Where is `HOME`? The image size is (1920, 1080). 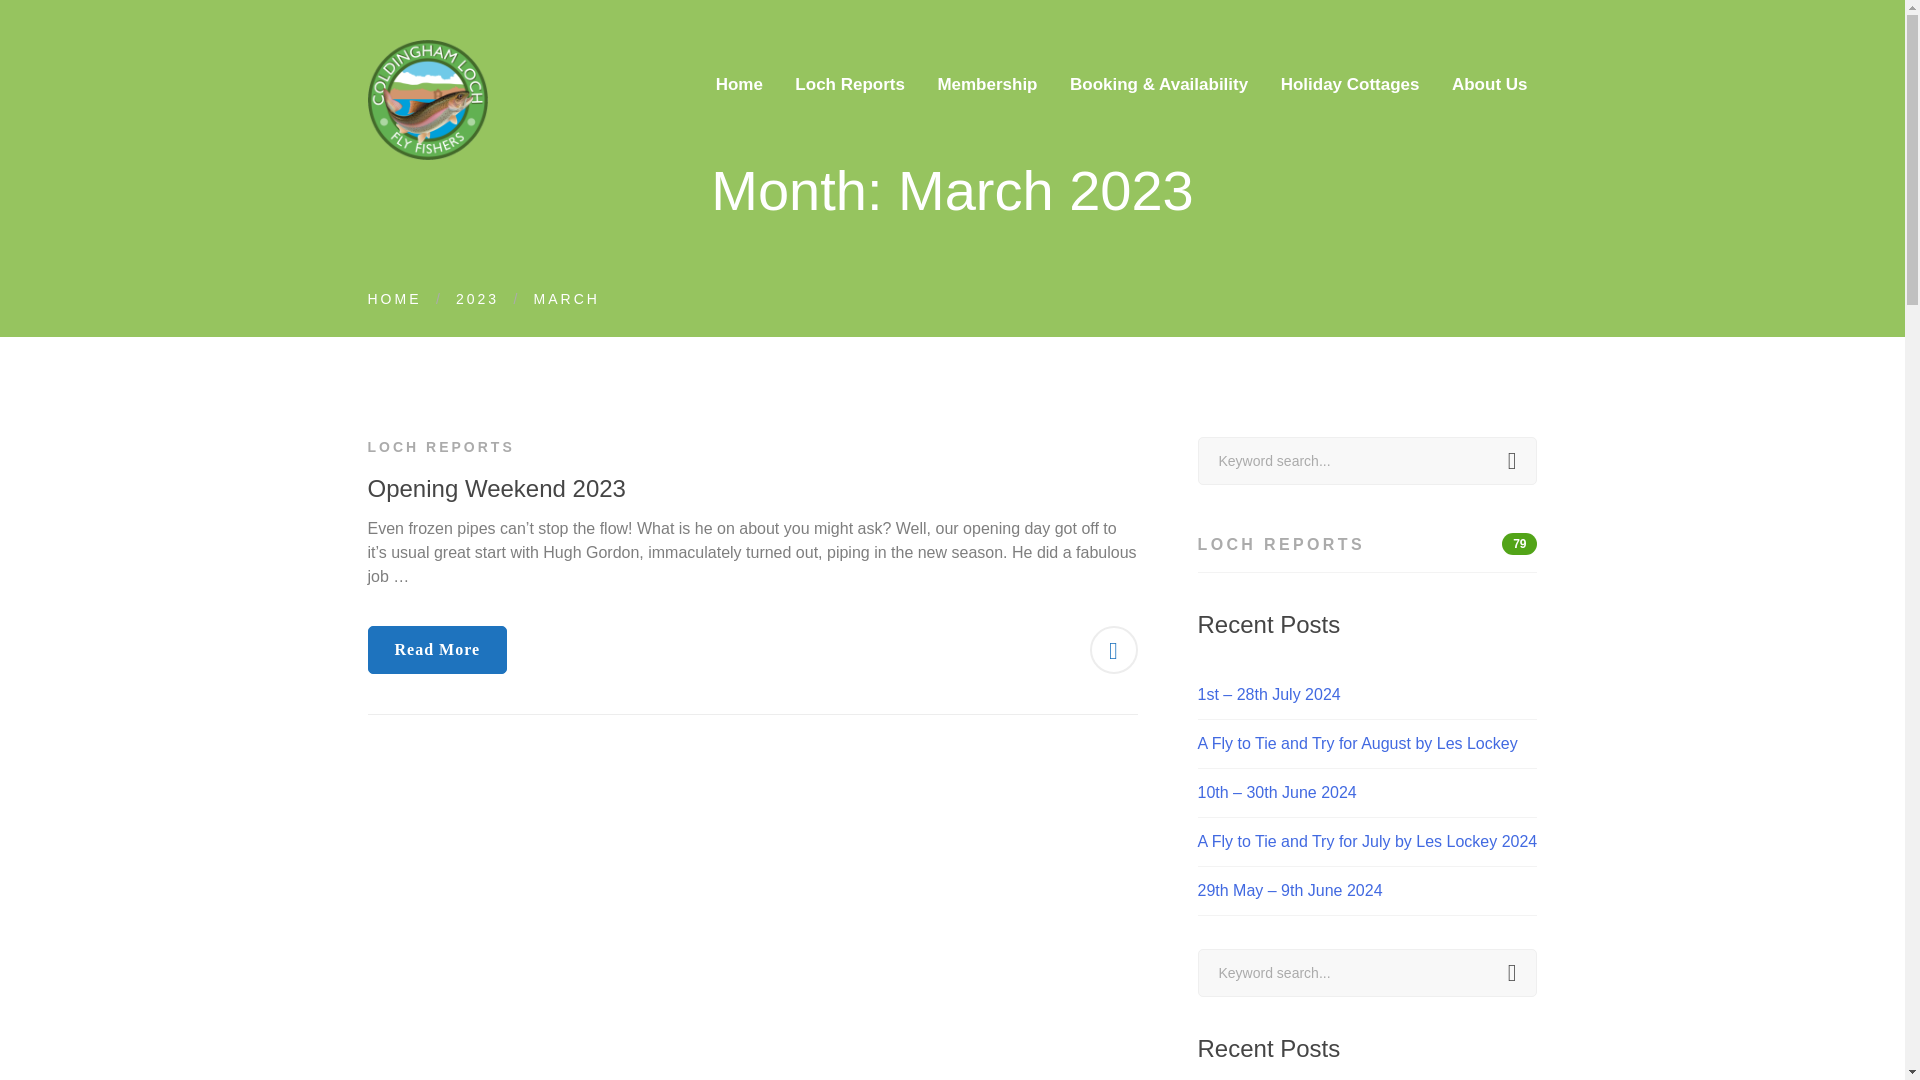 HOME is located at coordinates (395, 298).